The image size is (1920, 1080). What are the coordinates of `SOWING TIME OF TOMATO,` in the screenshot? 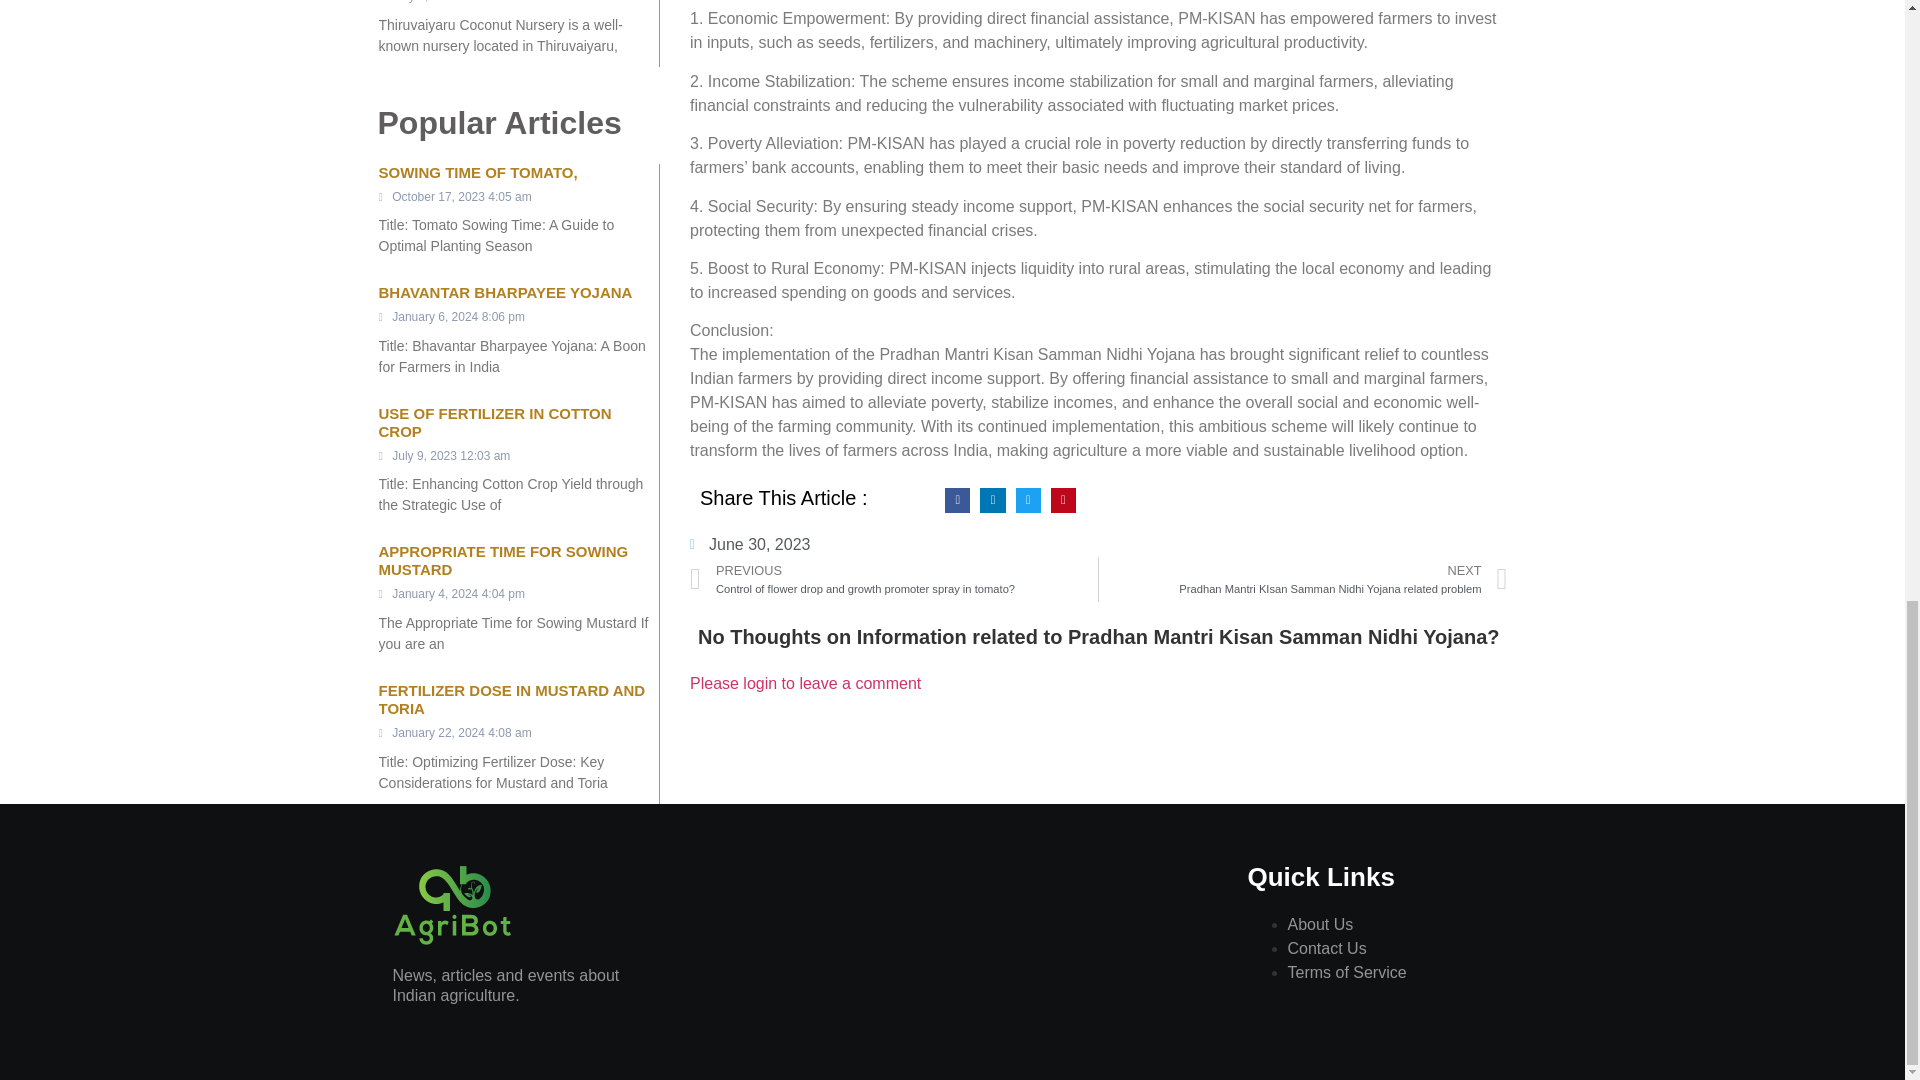 It's located at (478, 172).